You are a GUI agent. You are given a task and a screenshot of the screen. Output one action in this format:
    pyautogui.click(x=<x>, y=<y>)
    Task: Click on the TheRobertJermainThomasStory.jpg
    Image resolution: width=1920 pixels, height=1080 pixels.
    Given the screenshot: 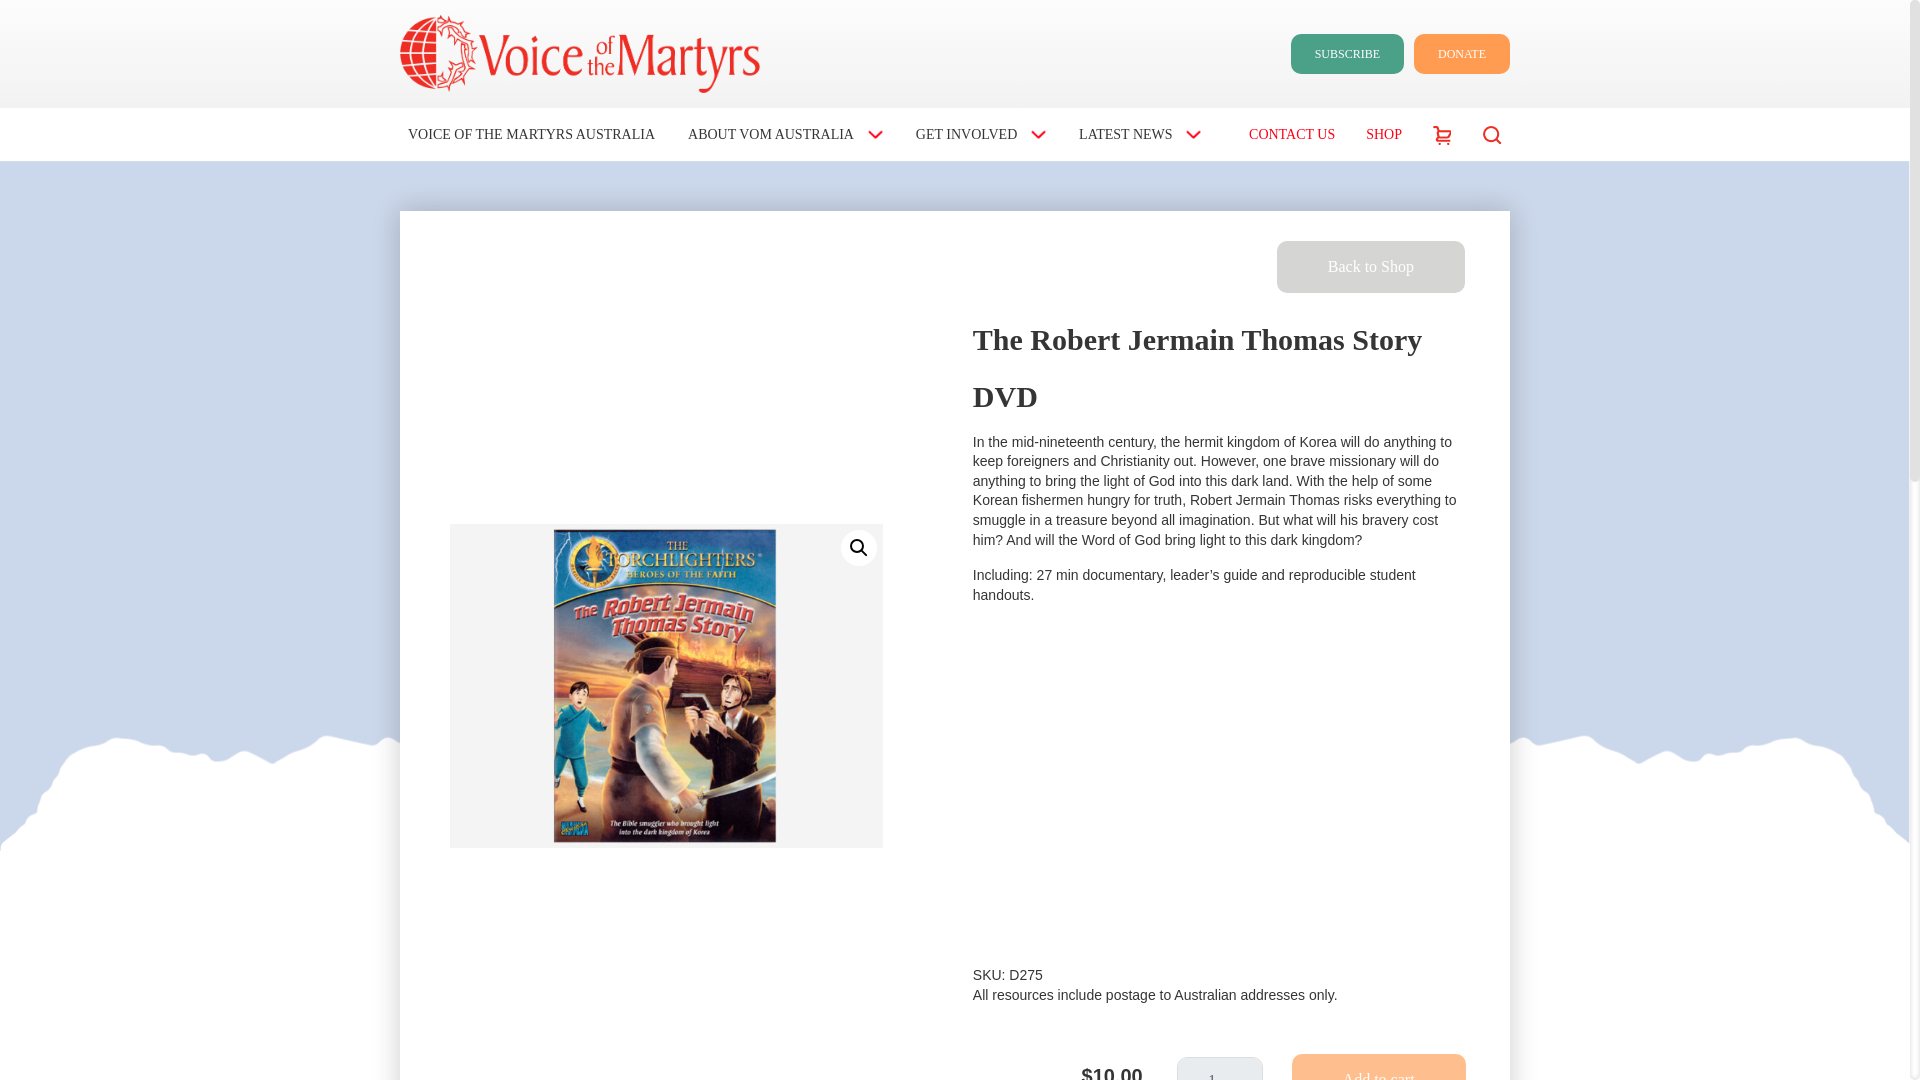 What is the action you would take?
    pyautogui.click(x=666, y=686)
    